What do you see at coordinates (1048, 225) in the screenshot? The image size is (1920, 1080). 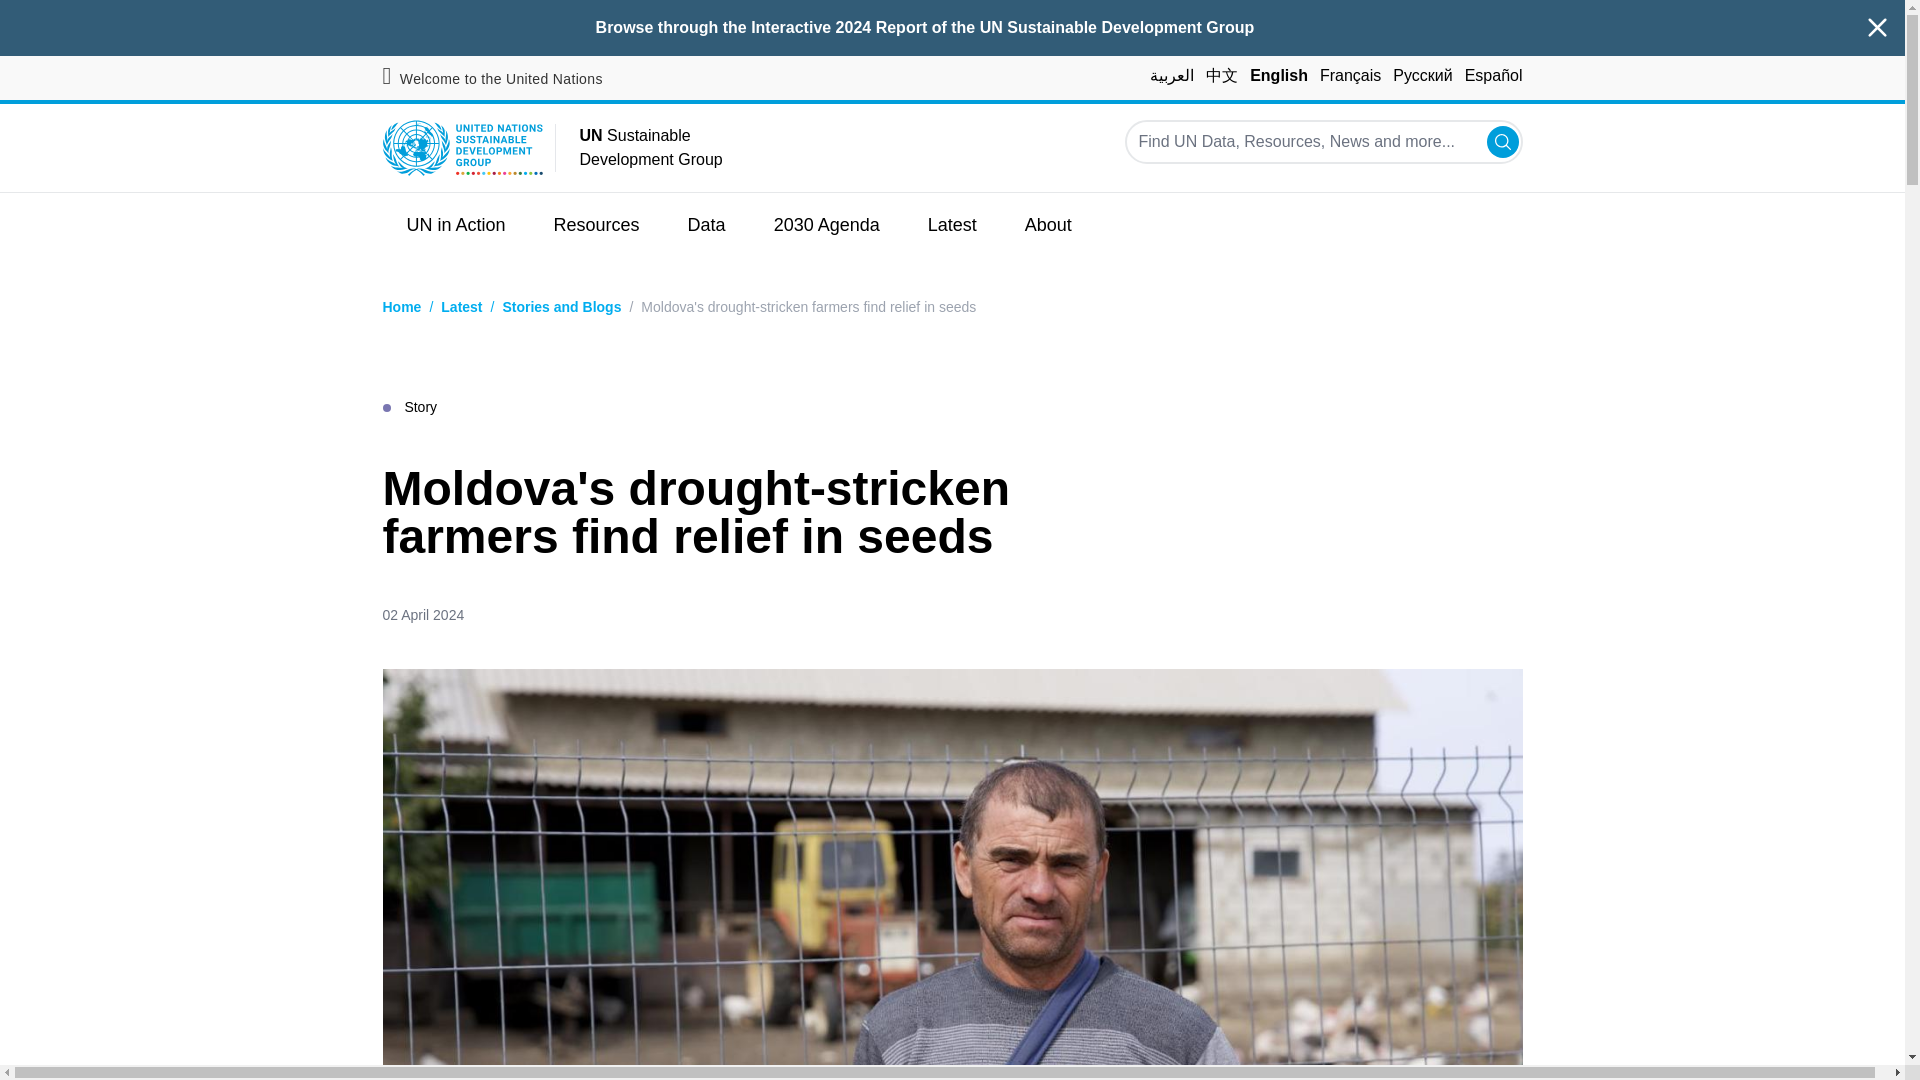 I see `Learn about the UNSDG` at bounding box center [1048, 225].